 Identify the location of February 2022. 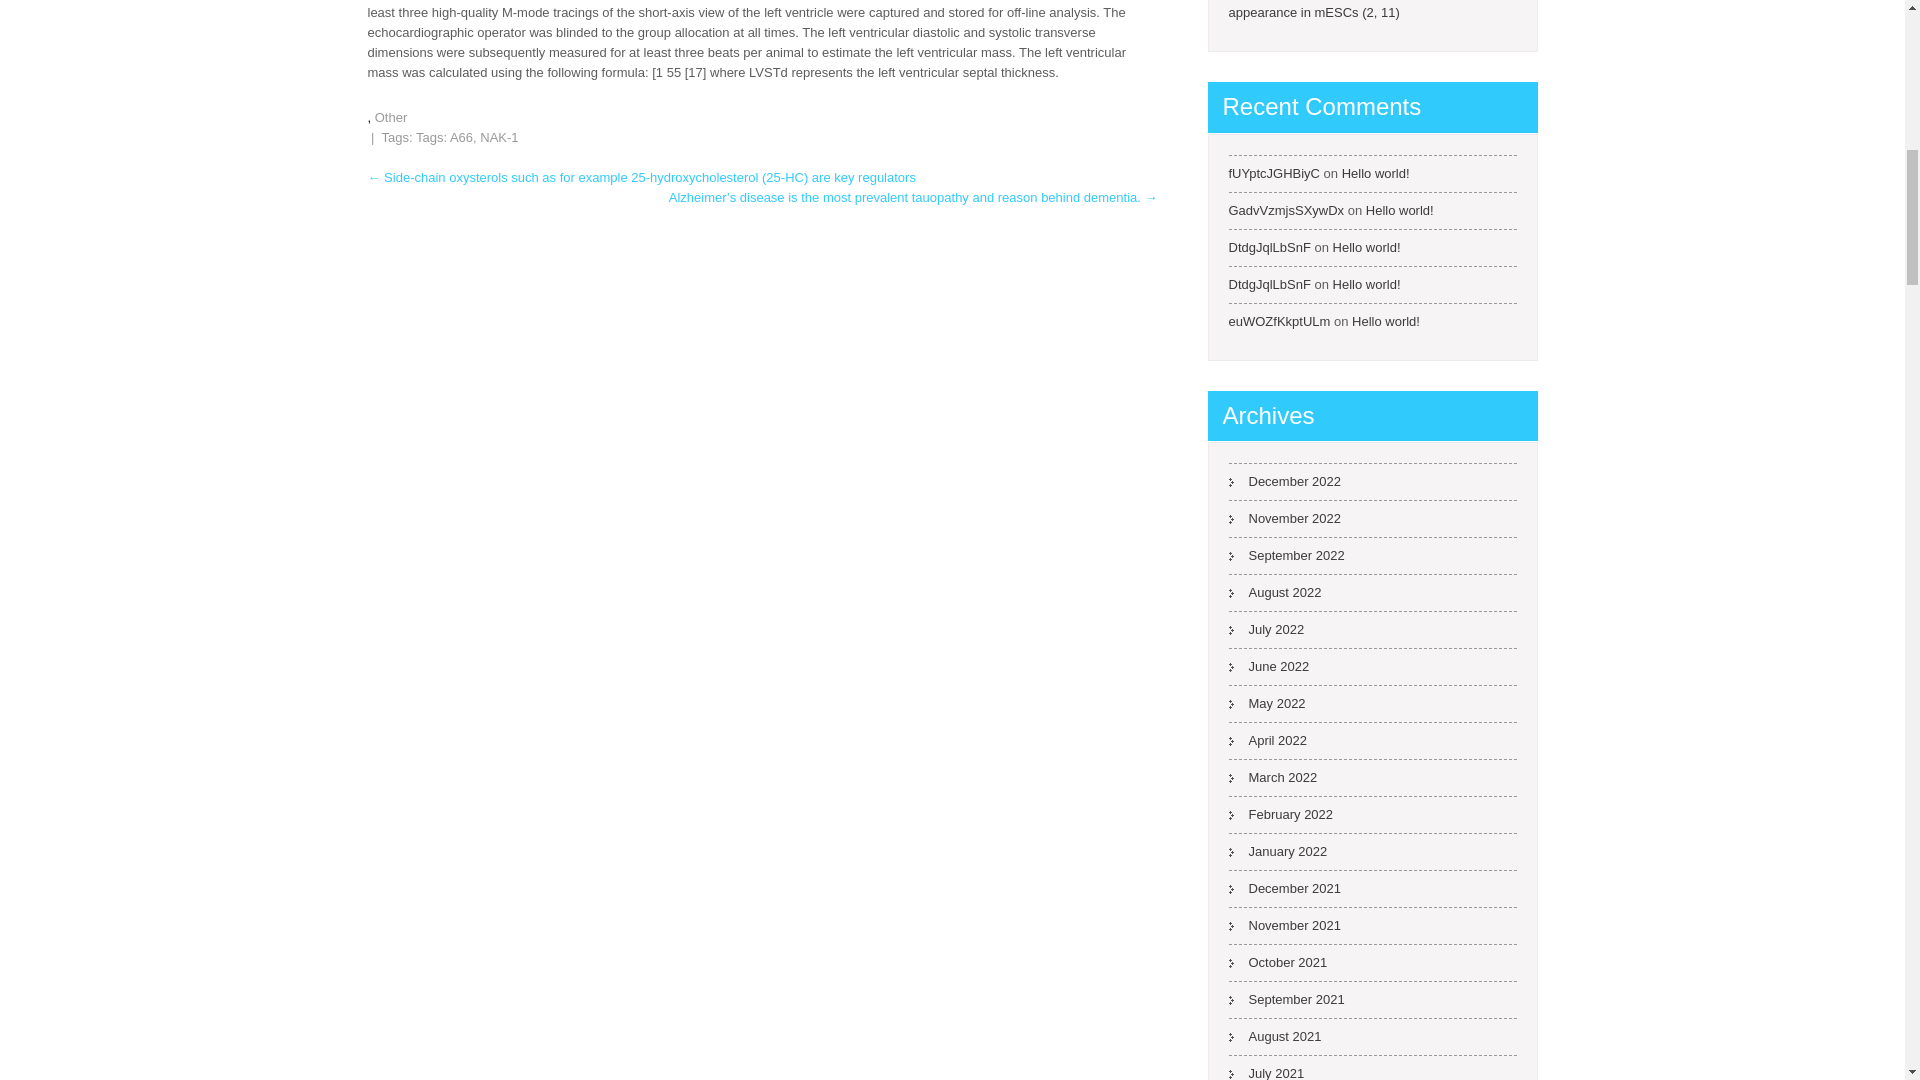
(1280, 814).